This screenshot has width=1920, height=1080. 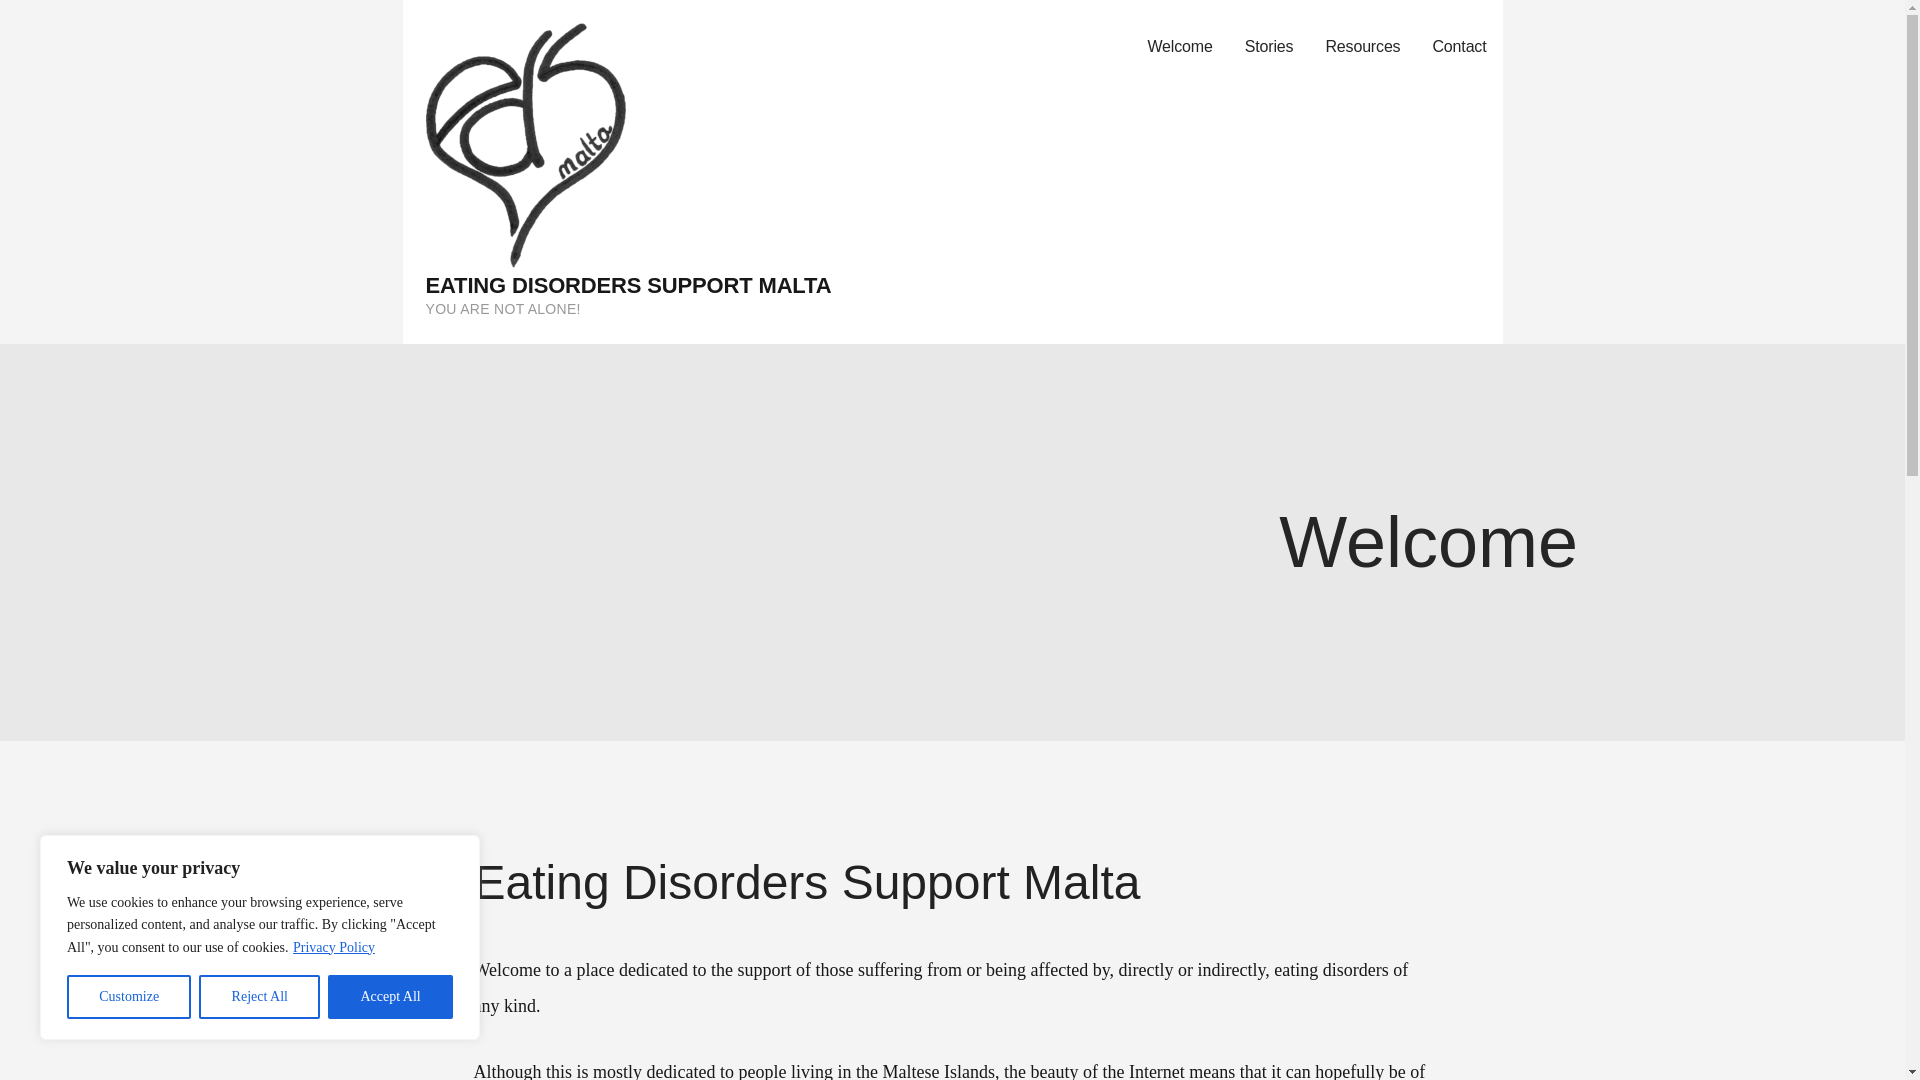 What do you see at coordinates (1362, 48) in the screenshot?
I see `Resources` at bounding box center [1362, 48].